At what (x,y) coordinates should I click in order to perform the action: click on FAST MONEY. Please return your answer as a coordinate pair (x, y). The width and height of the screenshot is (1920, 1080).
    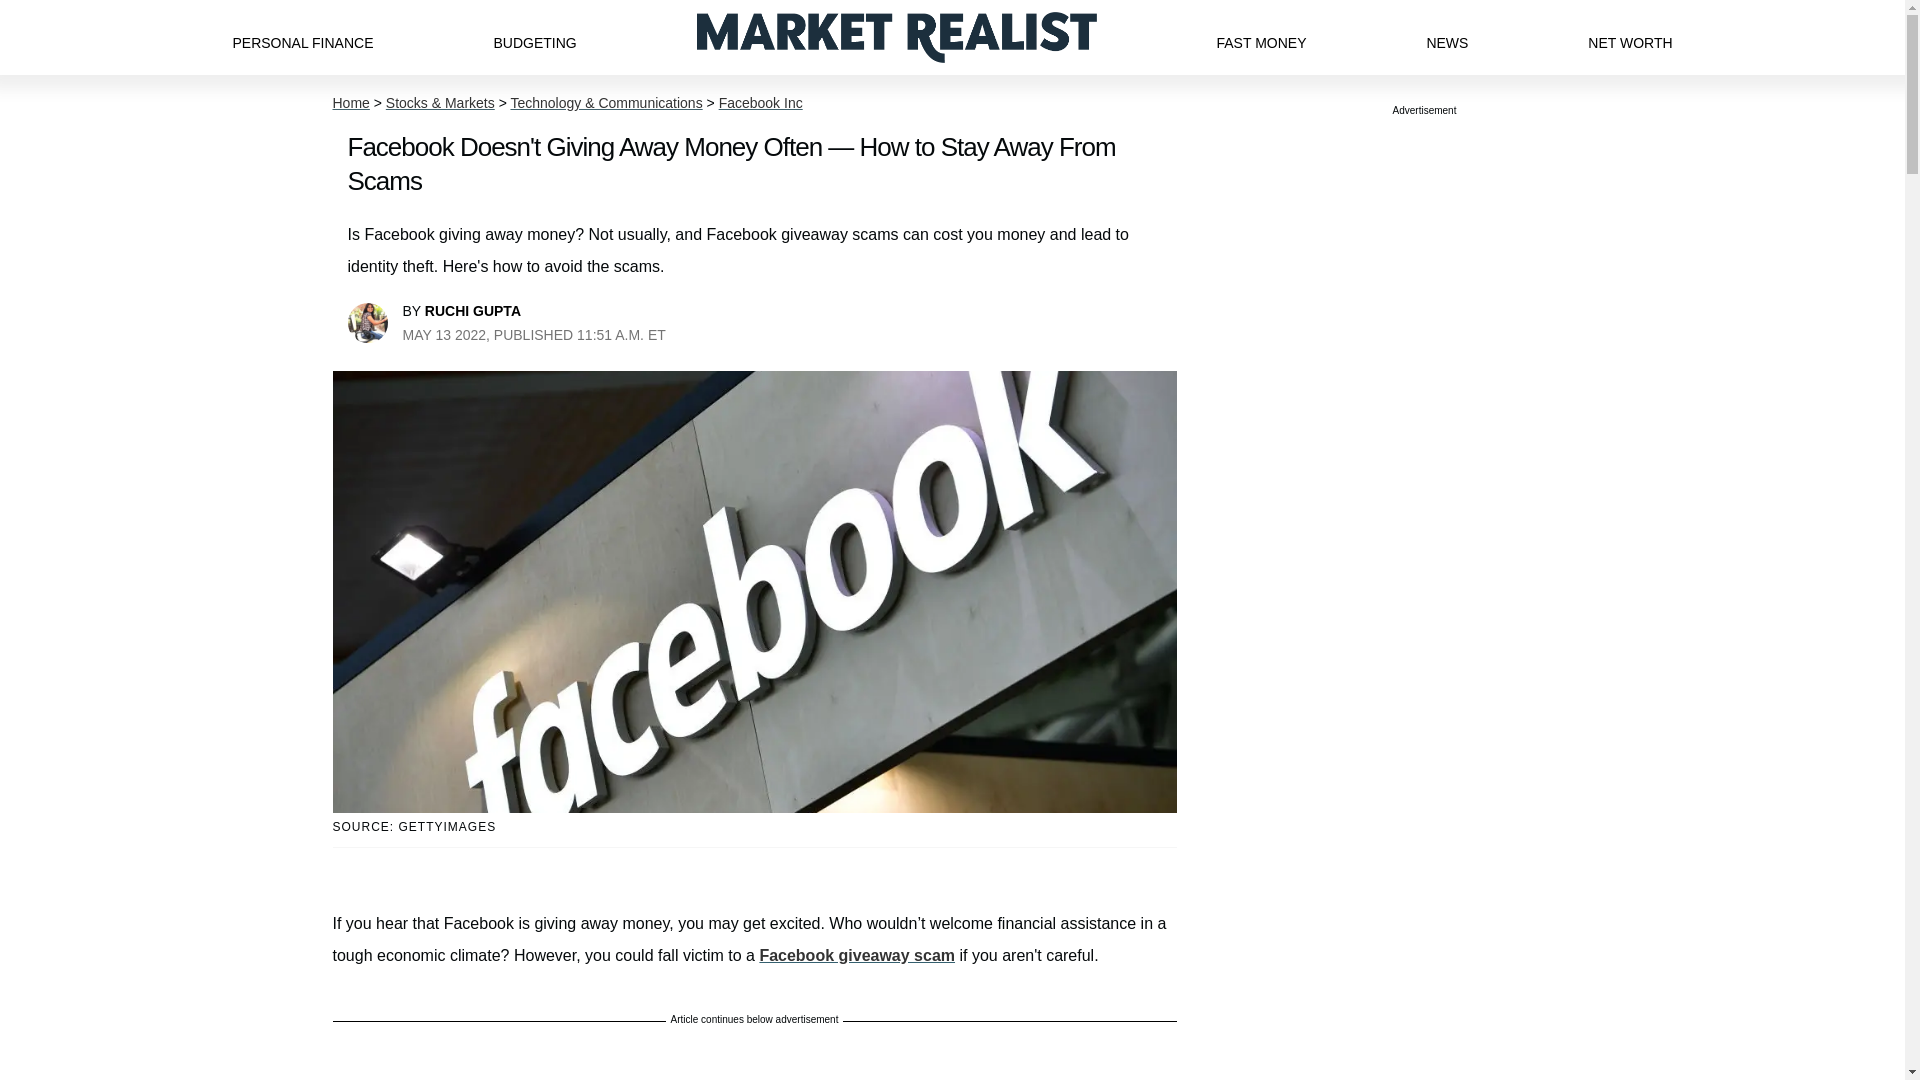
    Looking at the image, I should click on (1260, 37).